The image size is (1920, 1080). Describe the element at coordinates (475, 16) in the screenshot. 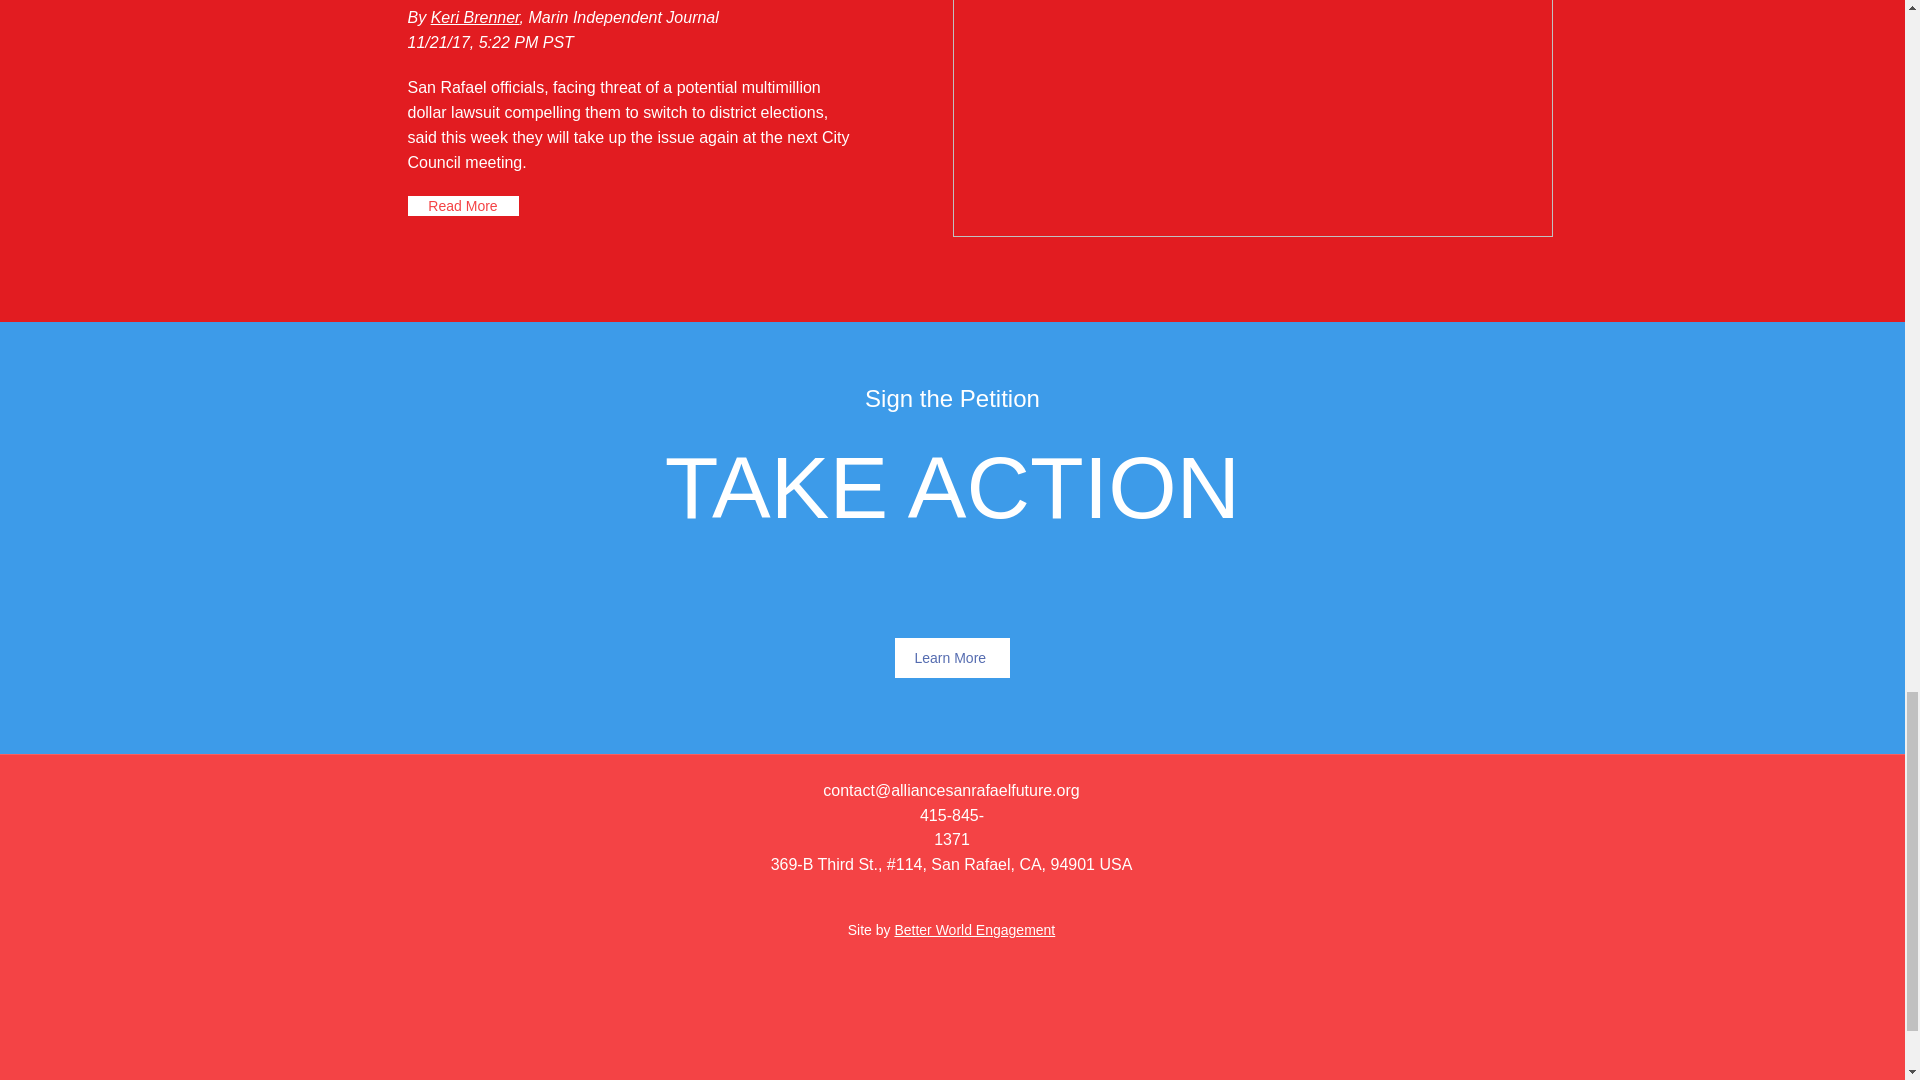

I see `Keri Brenner` at that location.